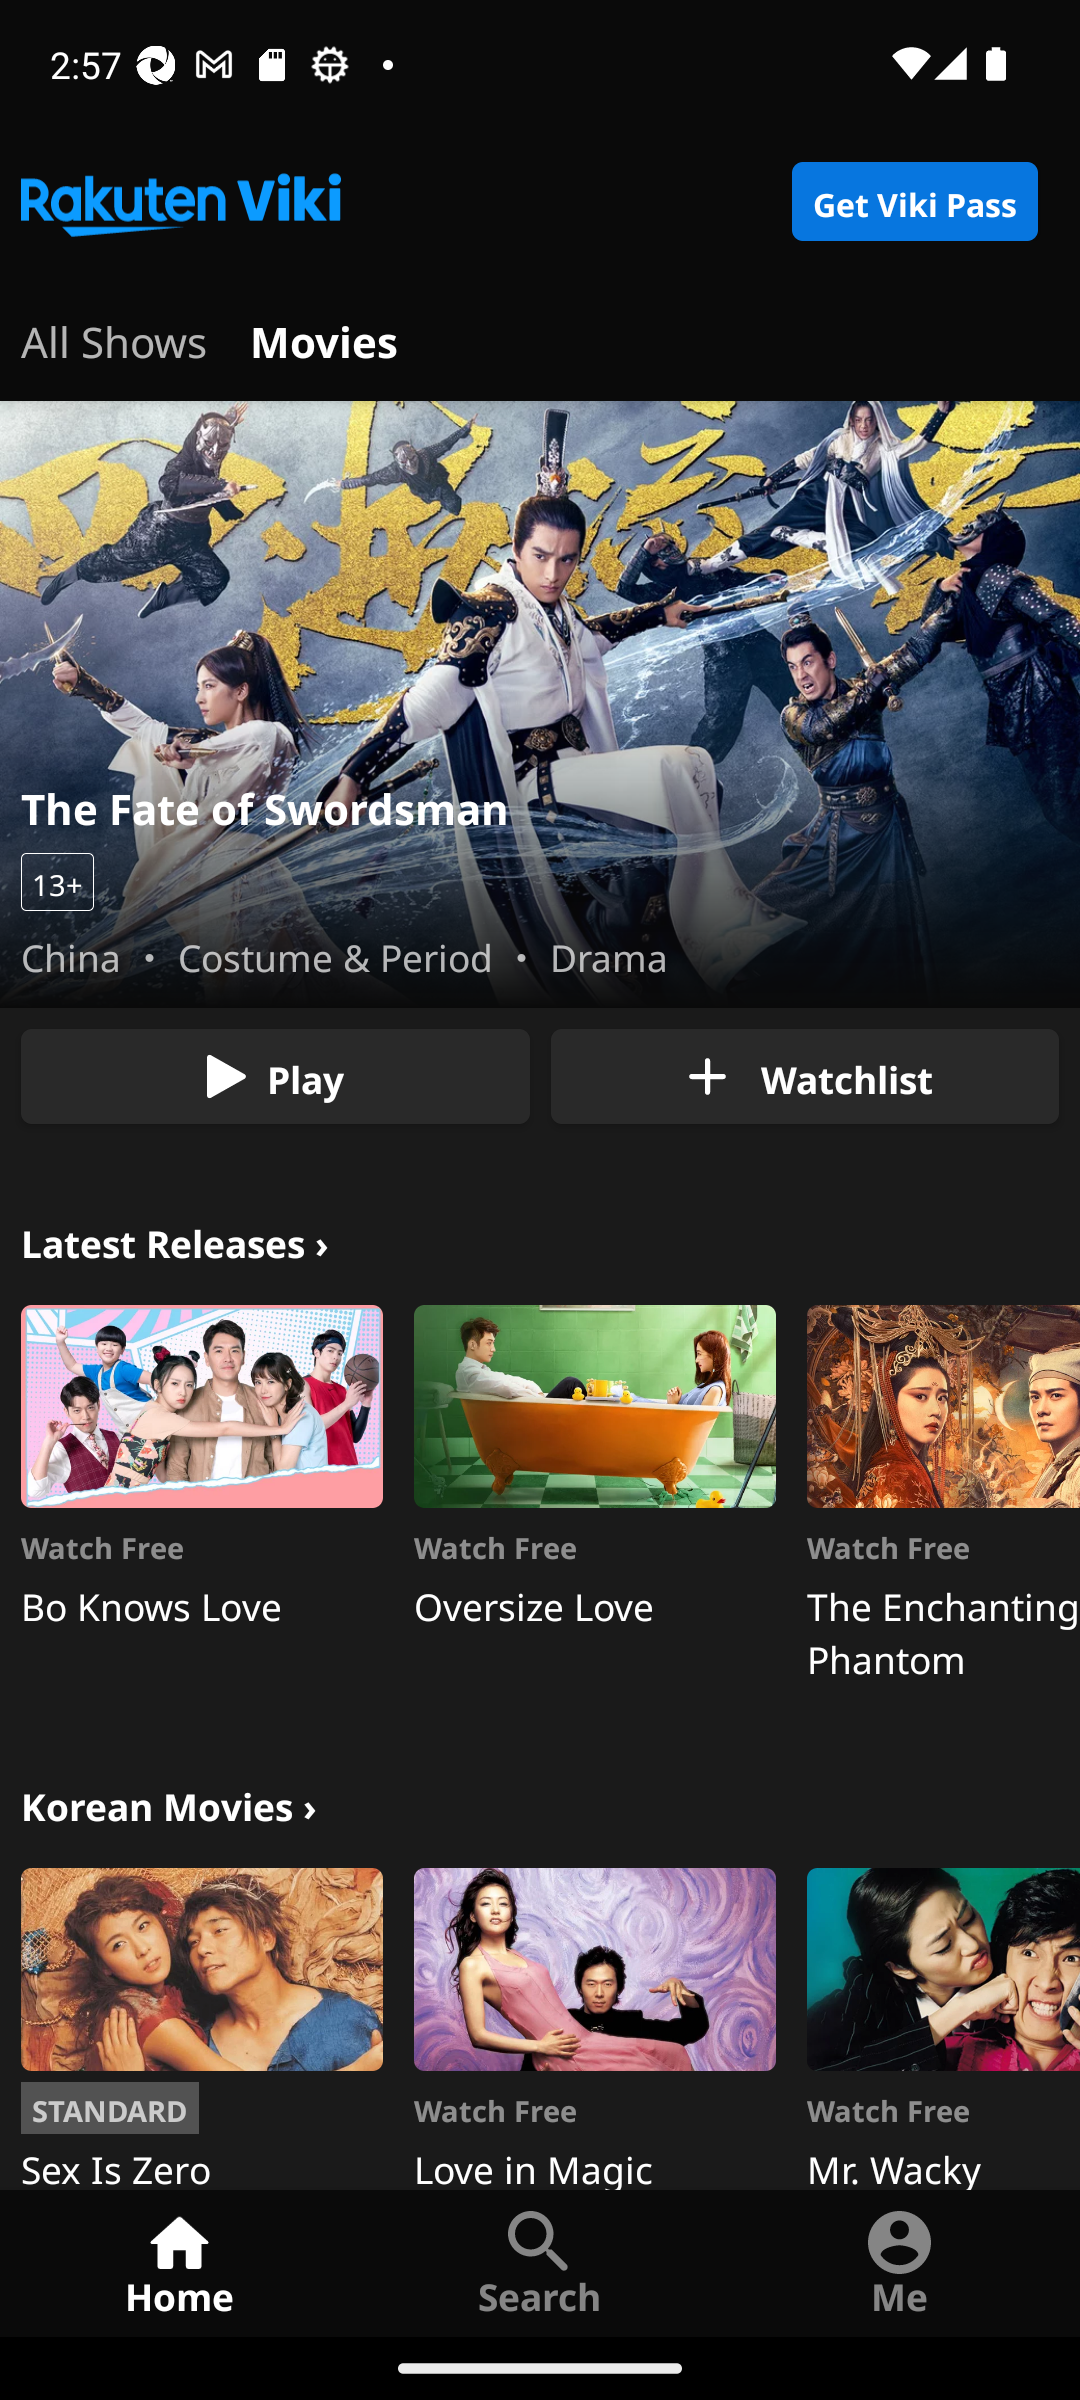 This screenshot has height=2400, width=1080. Describe the element at coordinates (540, 2262) in the screenshot. I see `Search` at that location.